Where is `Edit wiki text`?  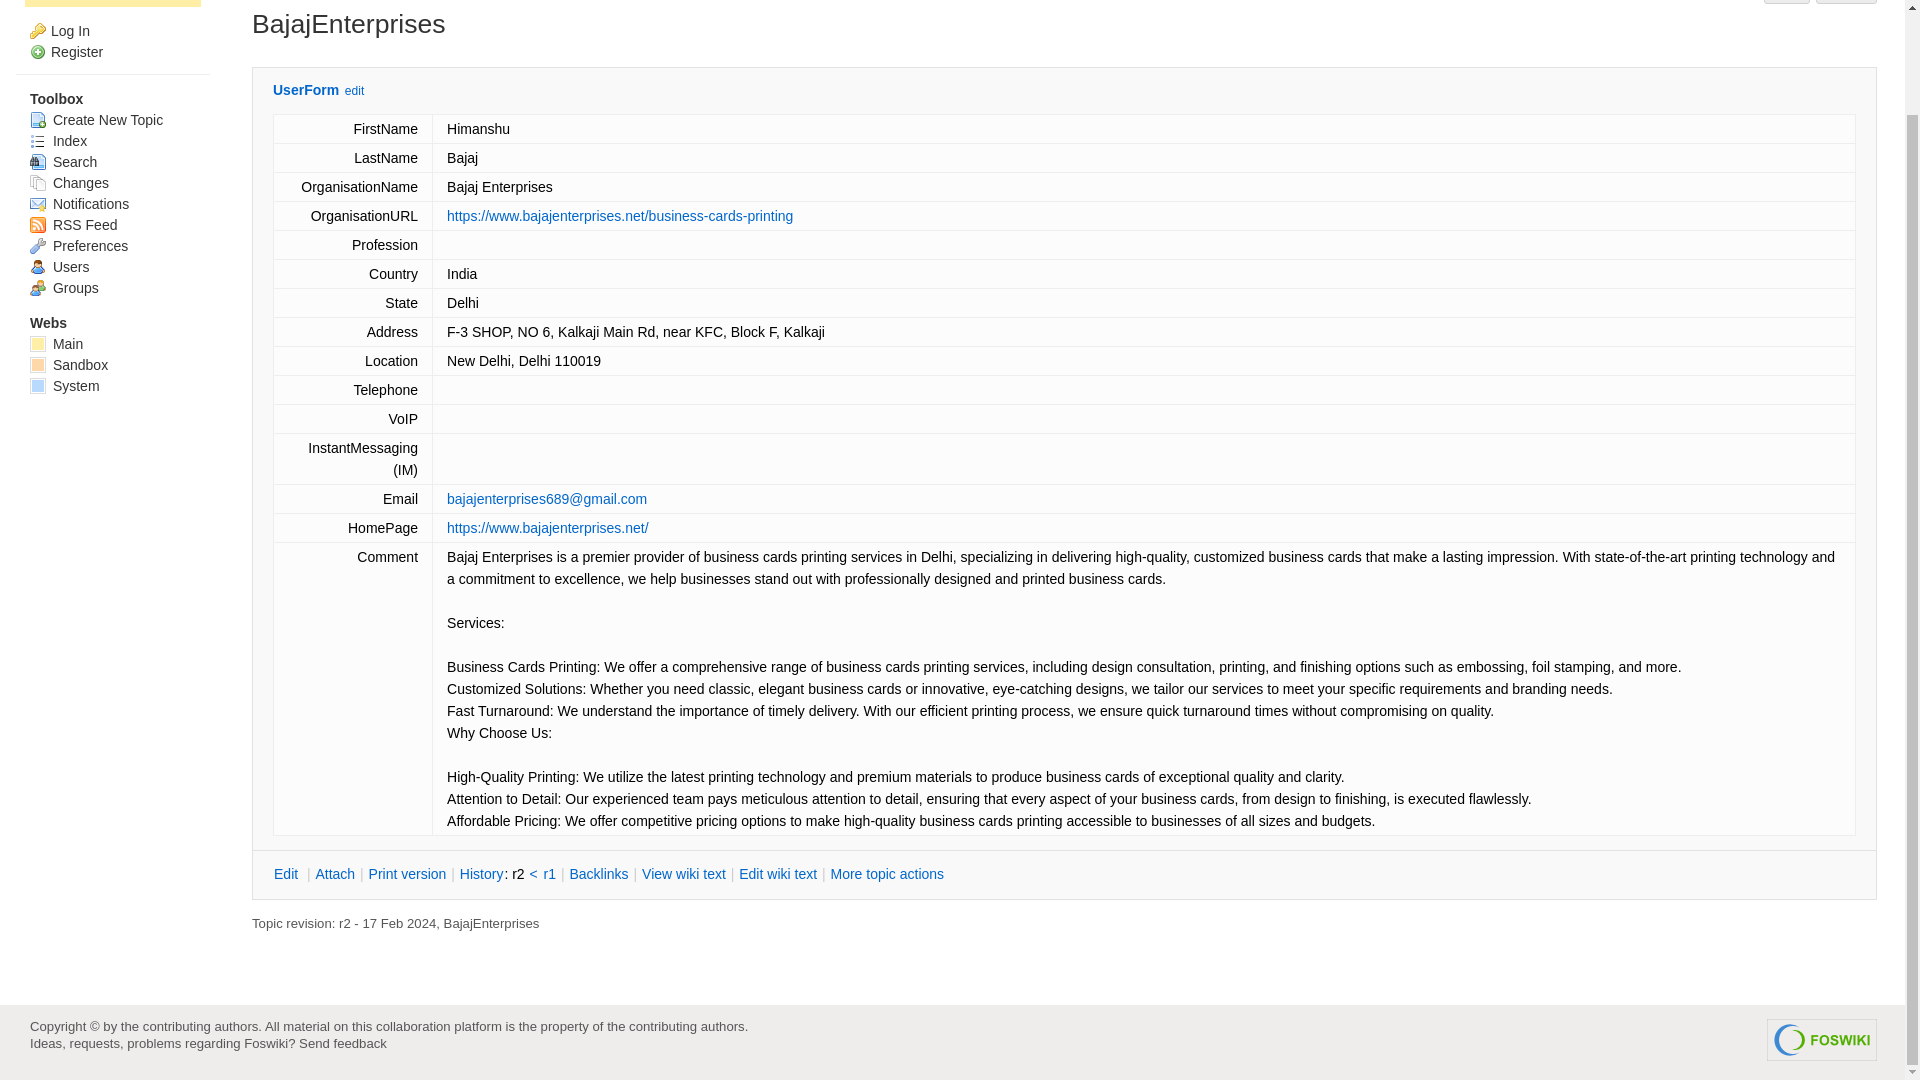
Edit wiki text is located at coordinates (777, 874).